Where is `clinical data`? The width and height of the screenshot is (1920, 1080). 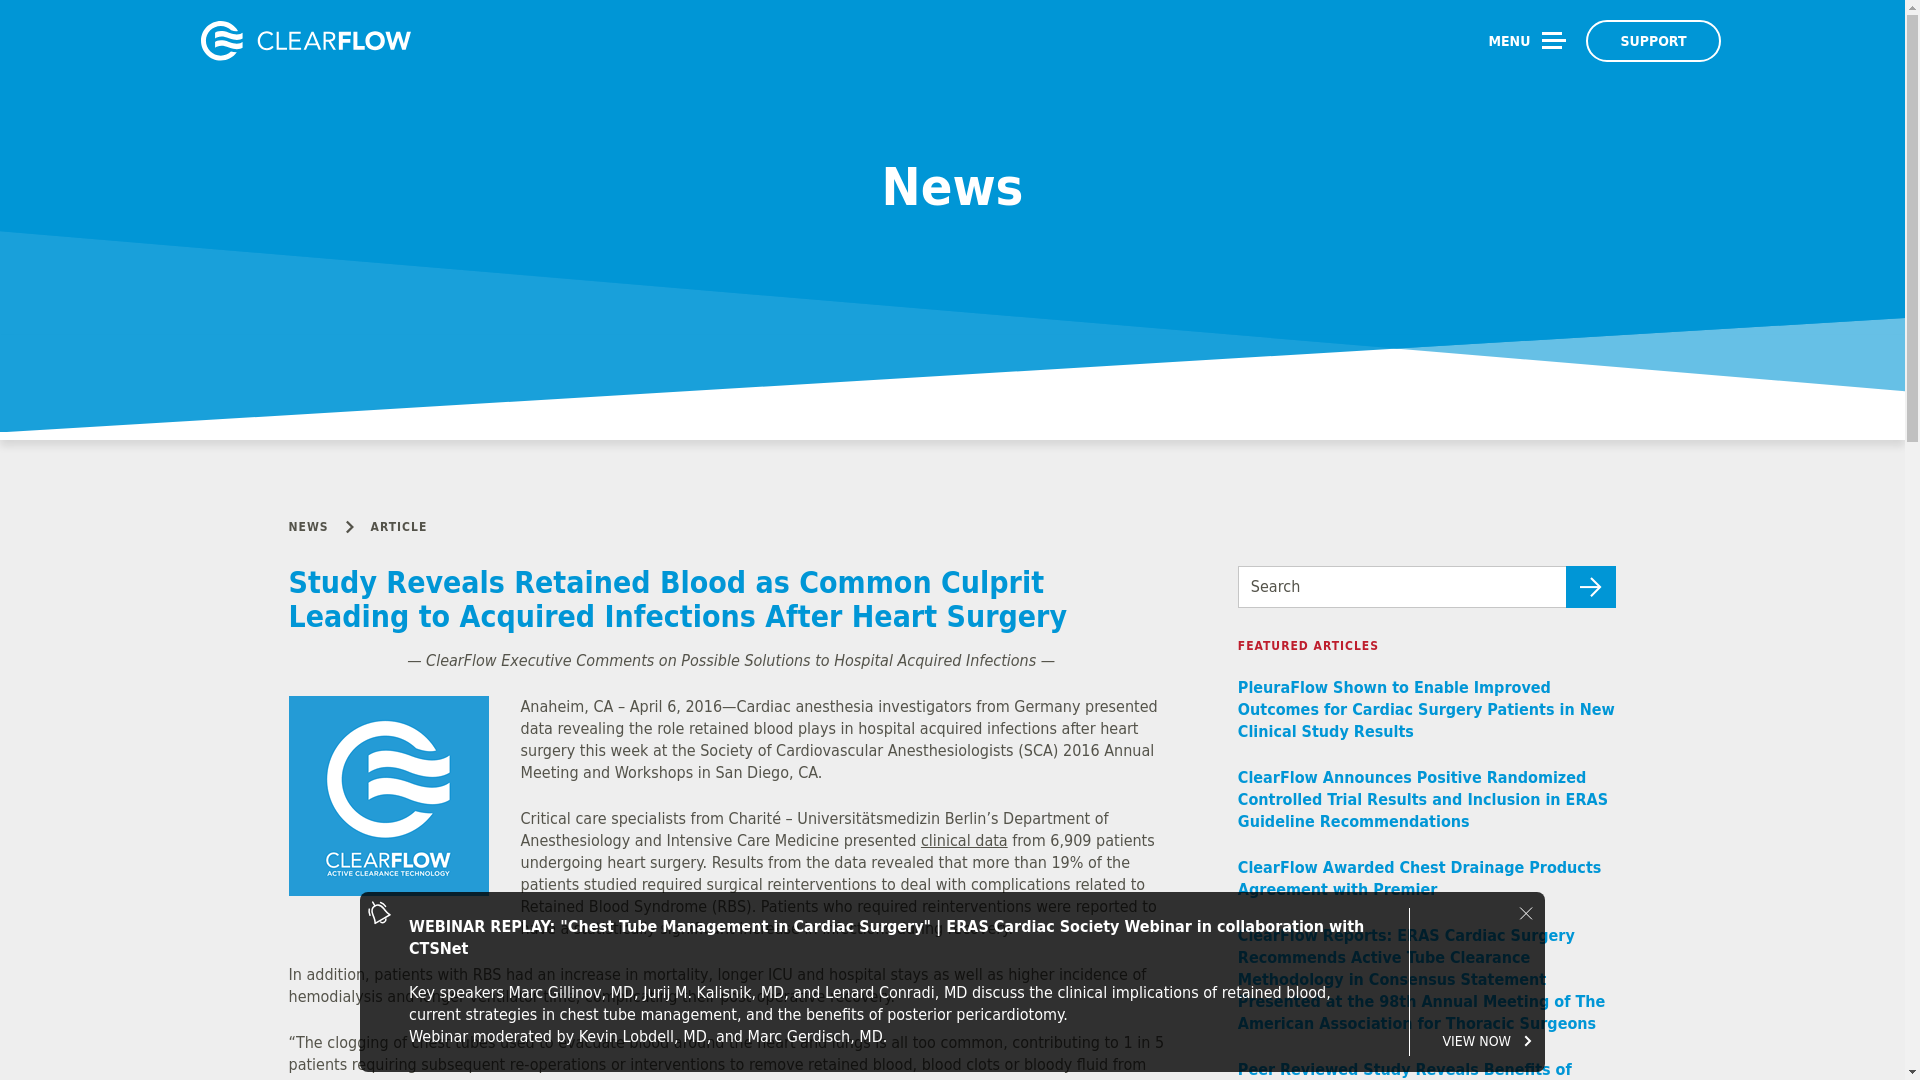
clinical data is located at coordinates (964, 840).